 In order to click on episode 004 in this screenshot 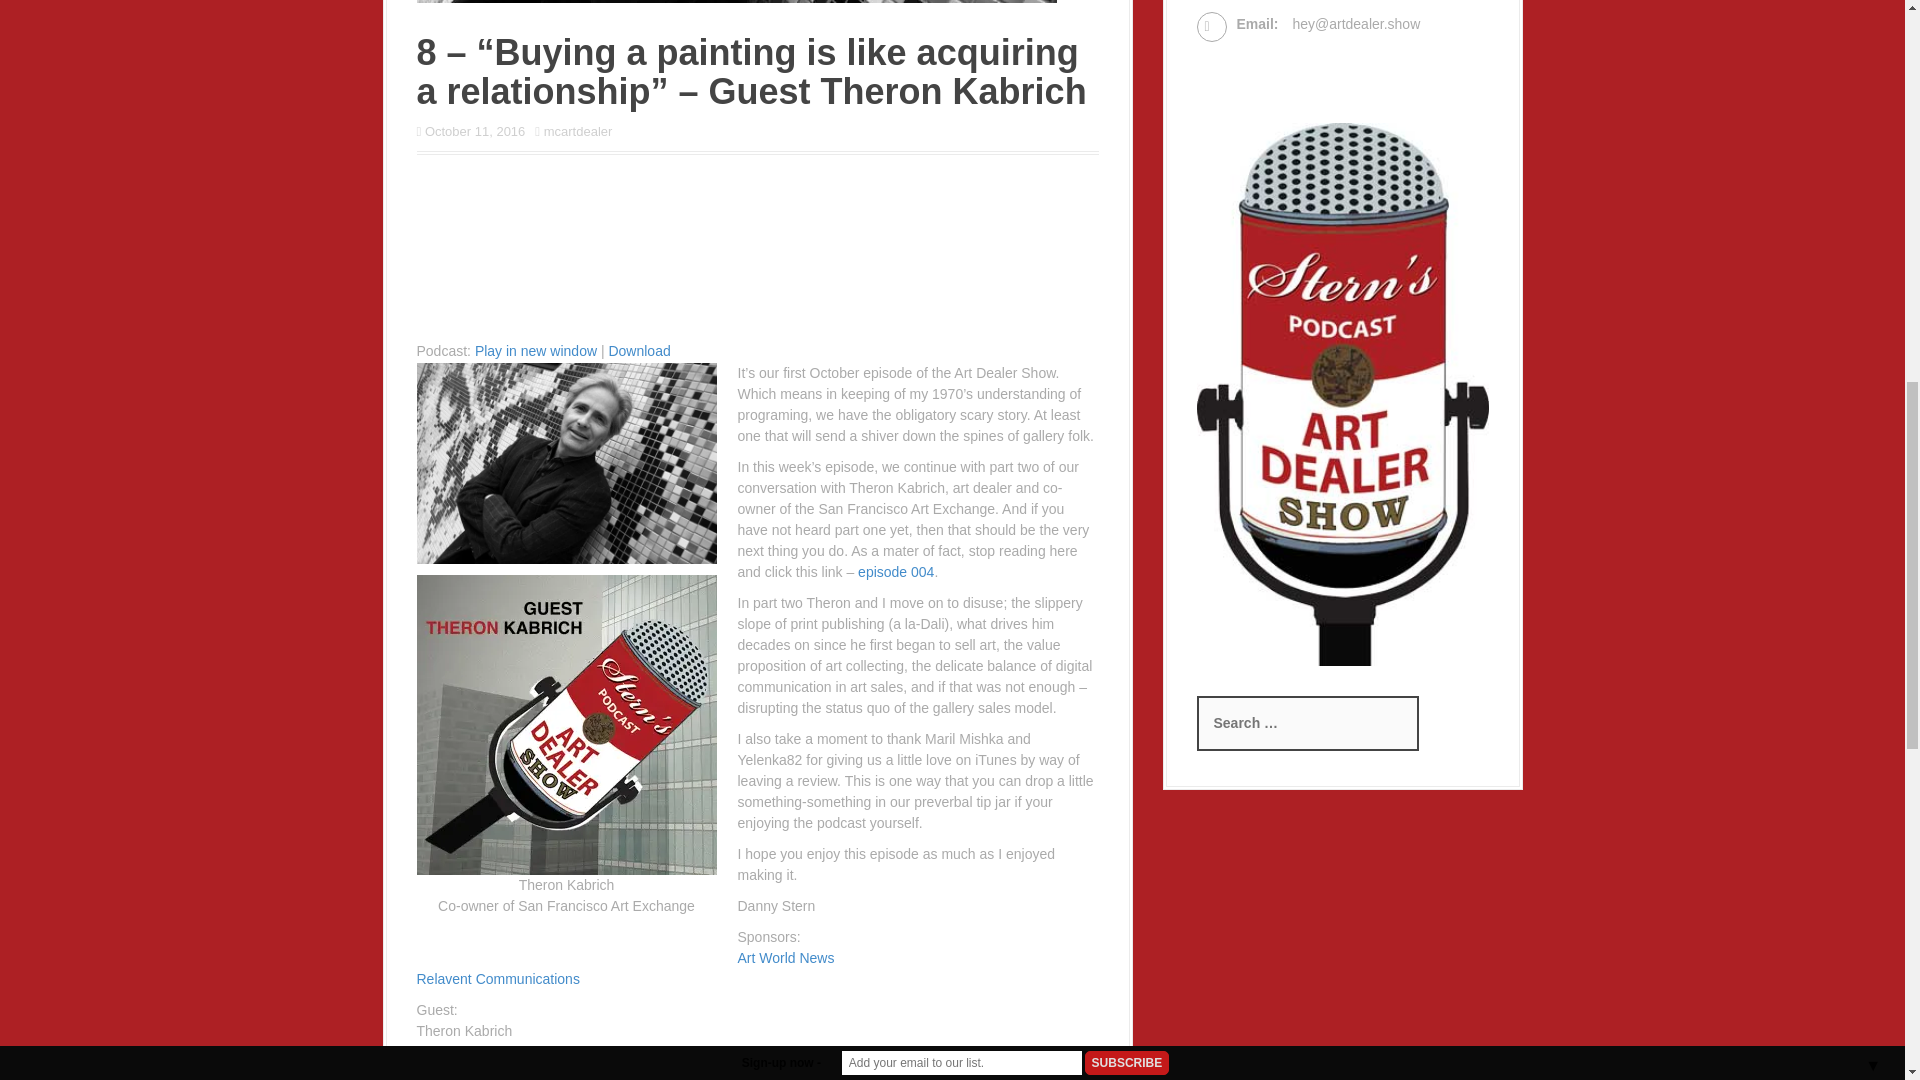, I will do `click(896, 571)`.